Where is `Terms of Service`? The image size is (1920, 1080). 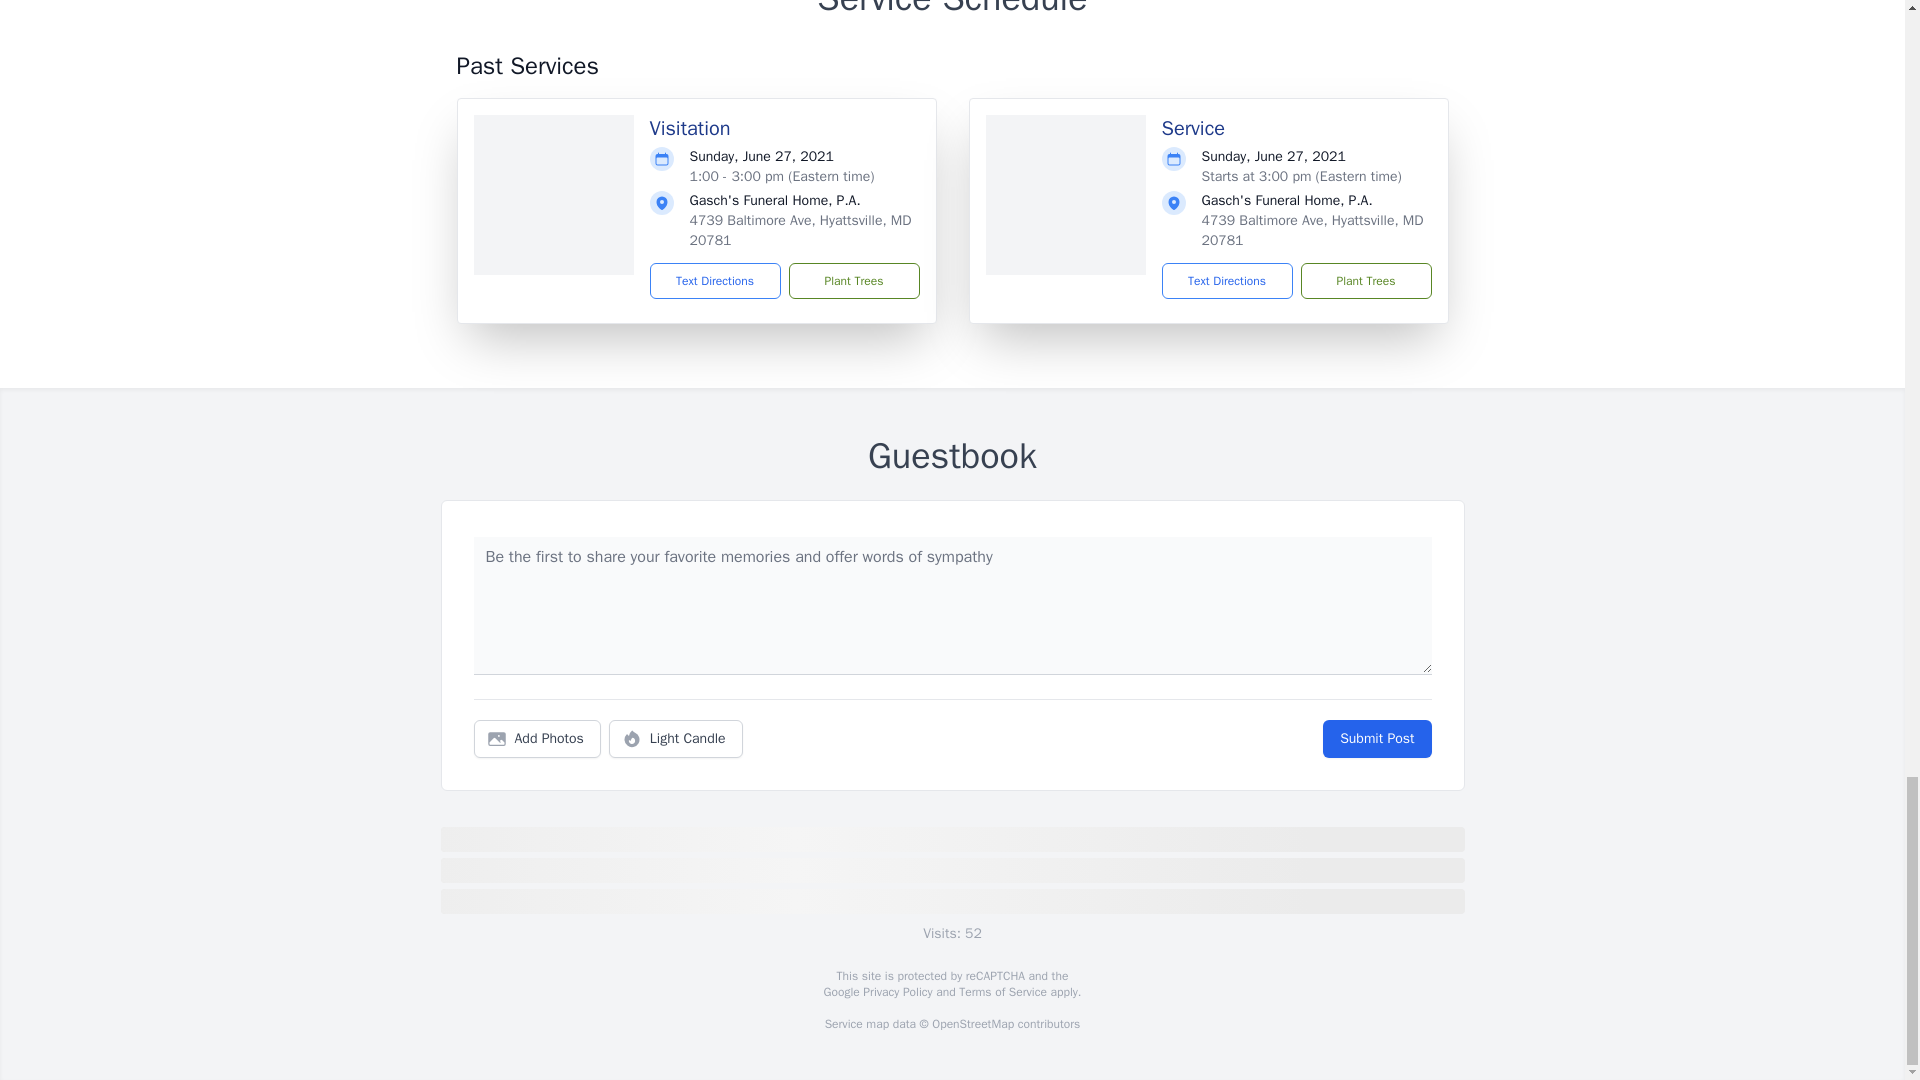 Terms of Service is located at coordinates (1002, 992).